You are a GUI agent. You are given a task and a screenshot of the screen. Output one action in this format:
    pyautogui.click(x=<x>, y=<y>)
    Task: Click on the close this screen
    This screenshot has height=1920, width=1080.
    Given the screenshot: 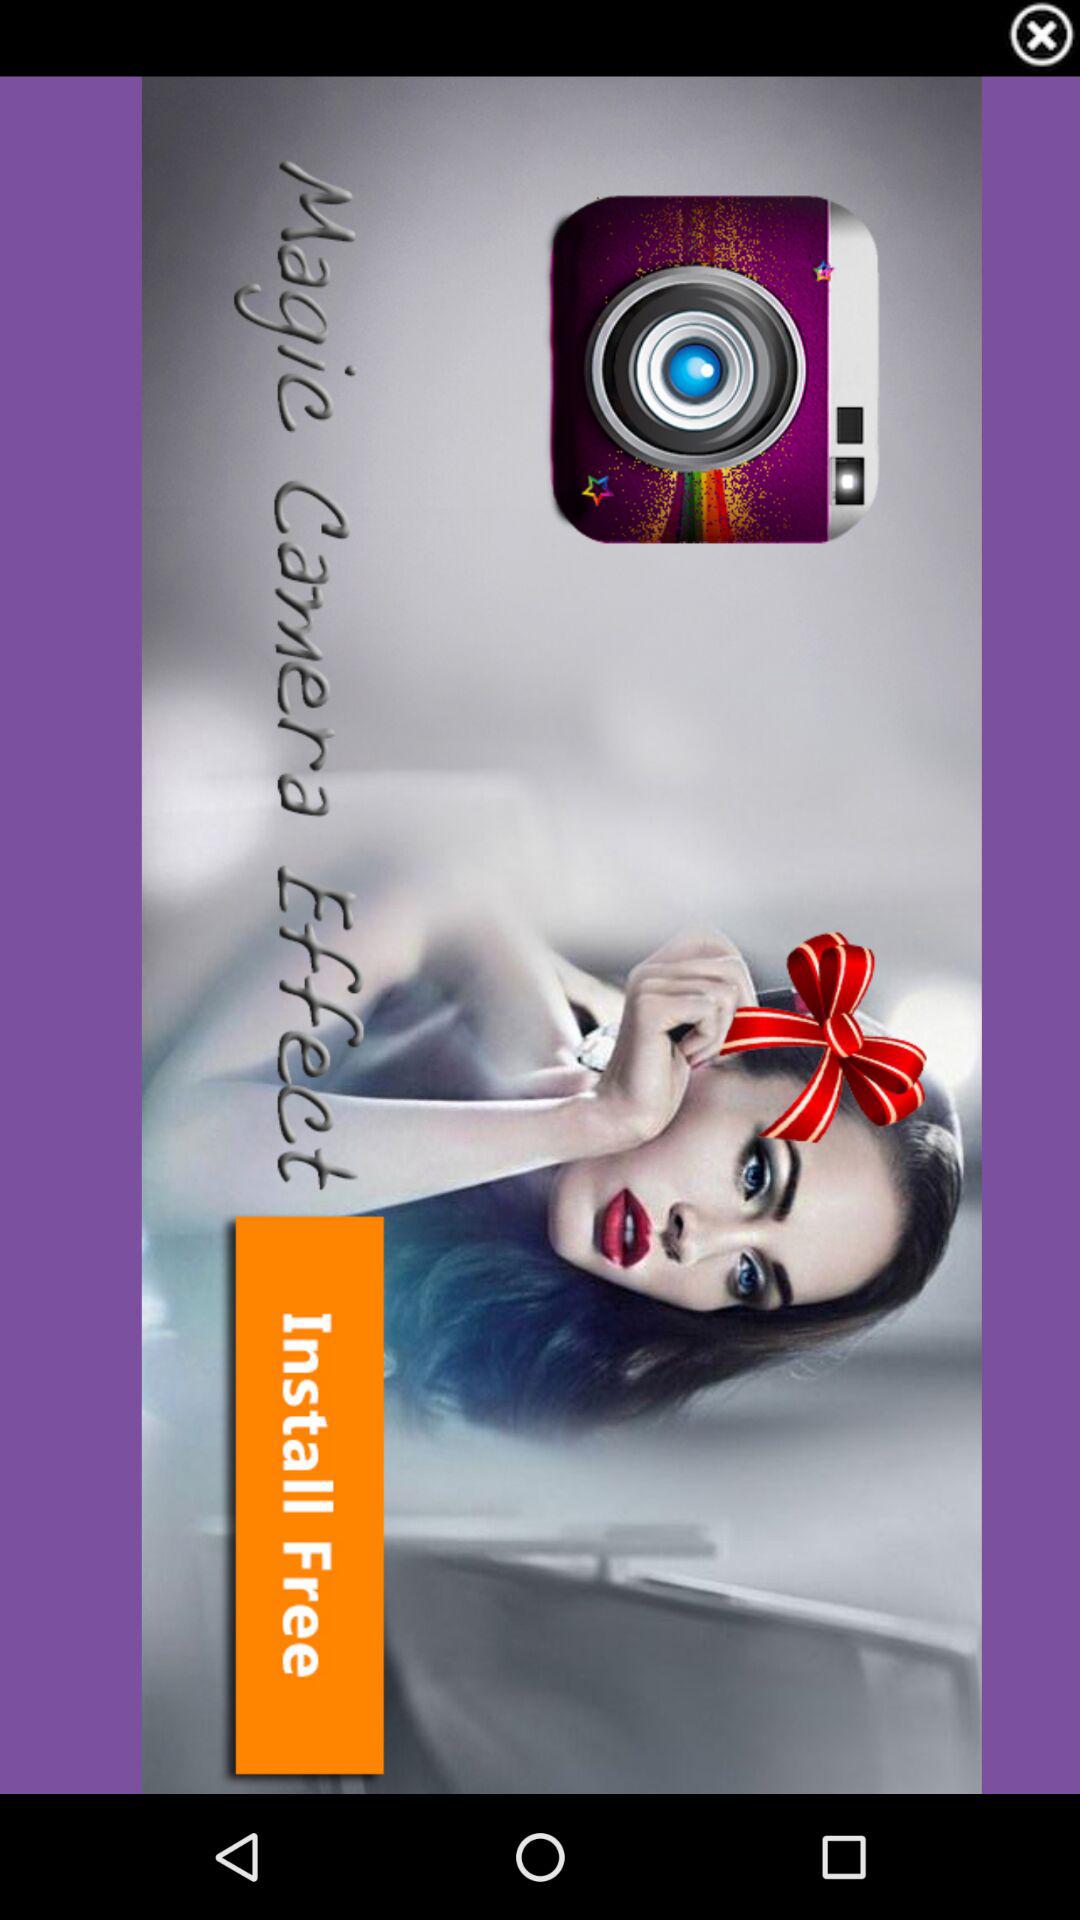 What is the action you would take?
    pyautogui.click(x=1042, y=38)
    